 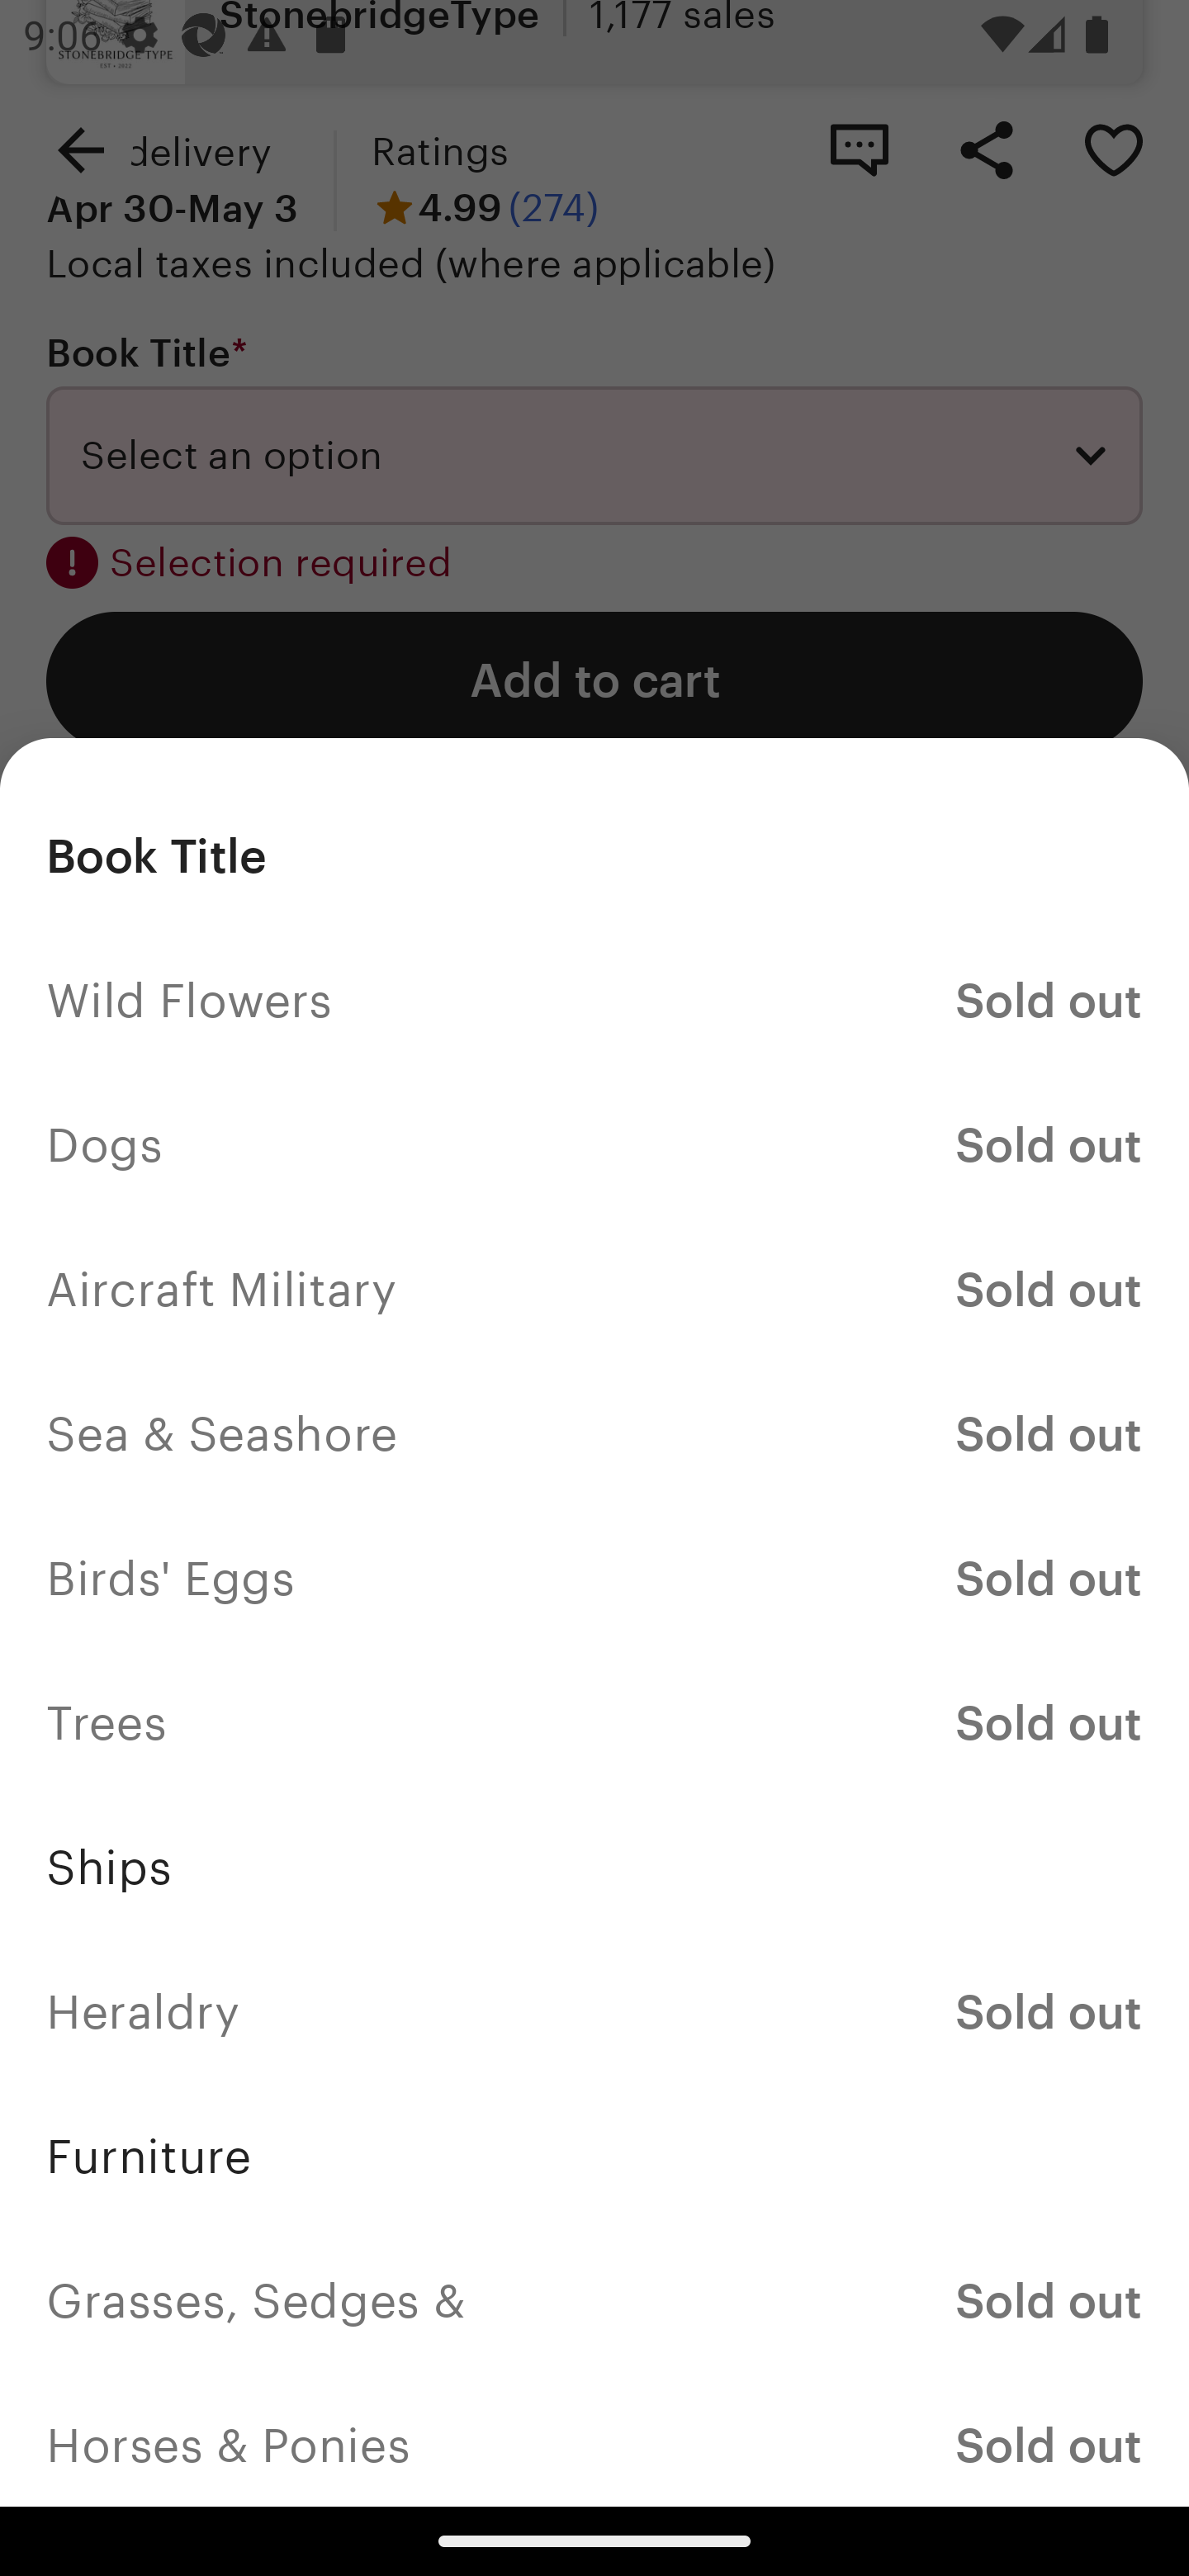 What do you see at coordinates (594, 1868) in the screenshot?
I see `Ships` at bounding box center [594, 1868].